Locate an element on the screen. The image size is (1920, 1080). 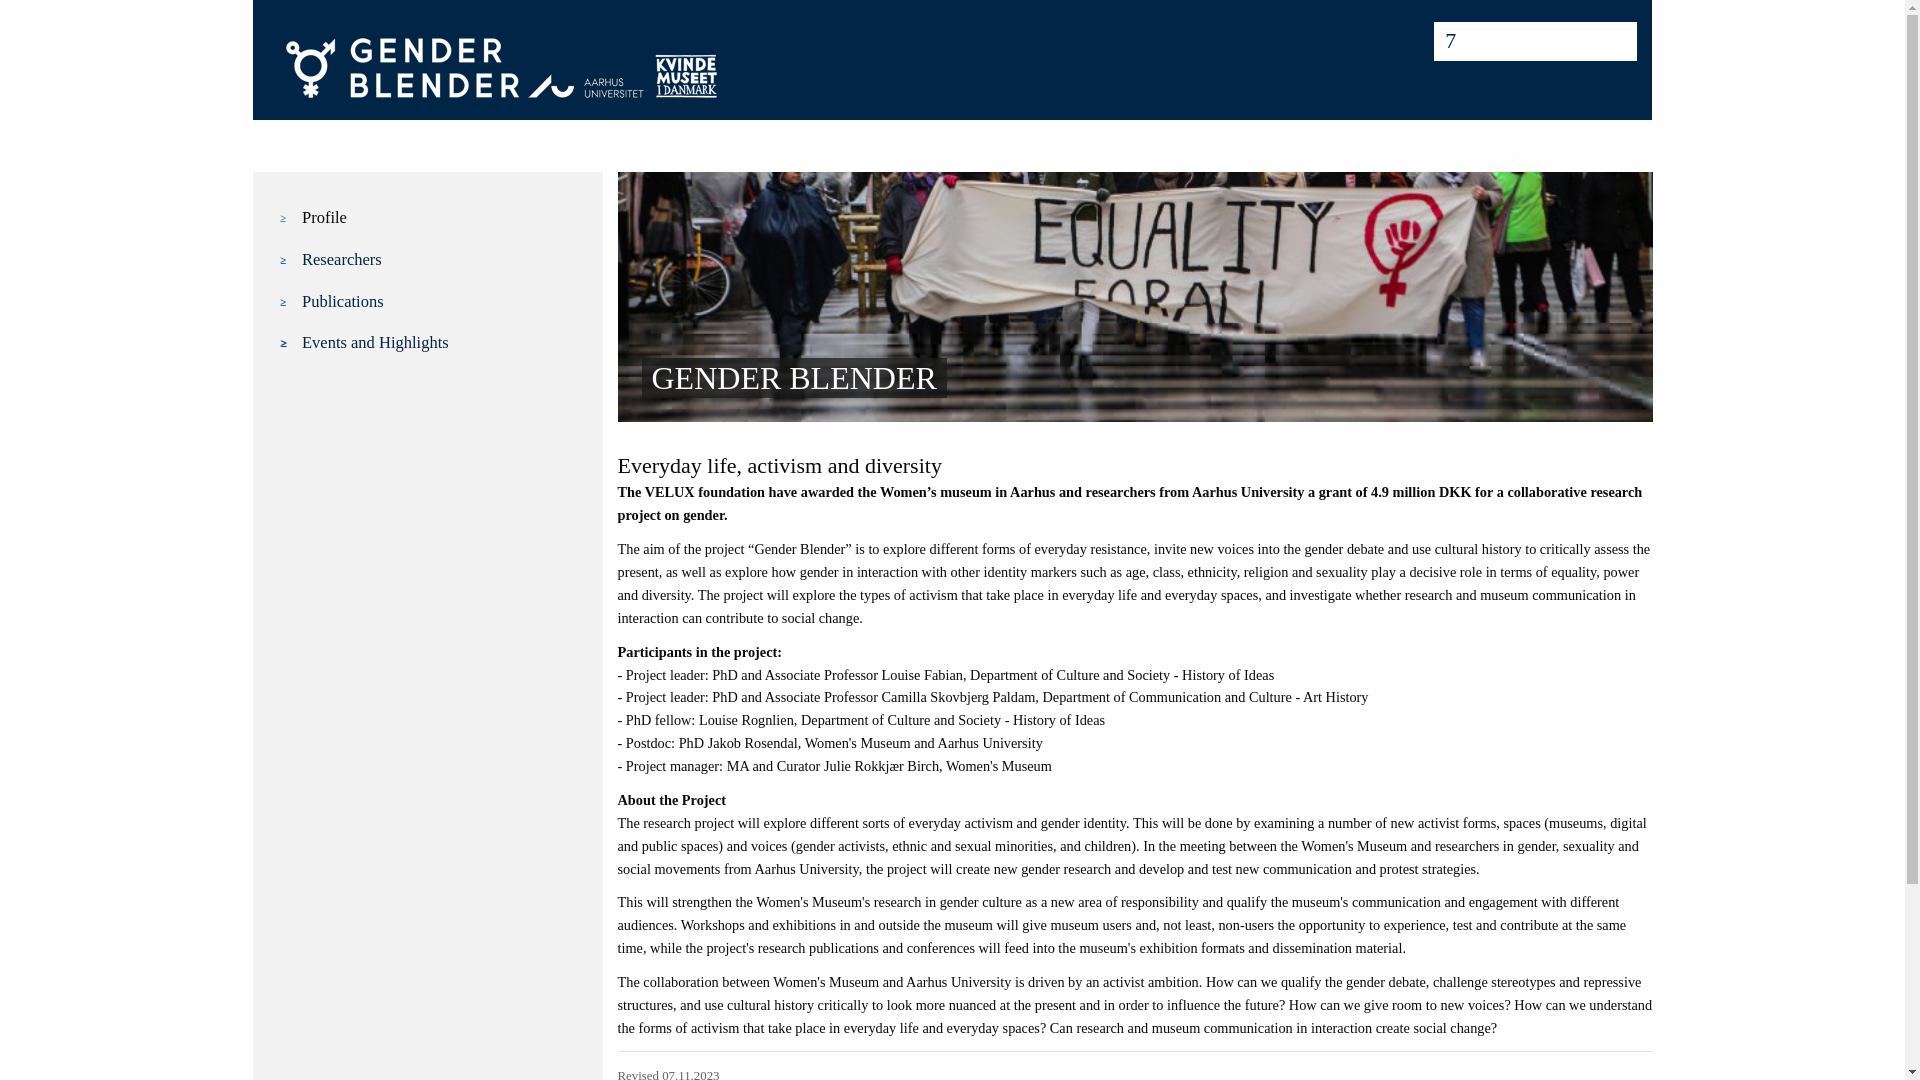
Type search criteria is located at coordinates (1536, 40).